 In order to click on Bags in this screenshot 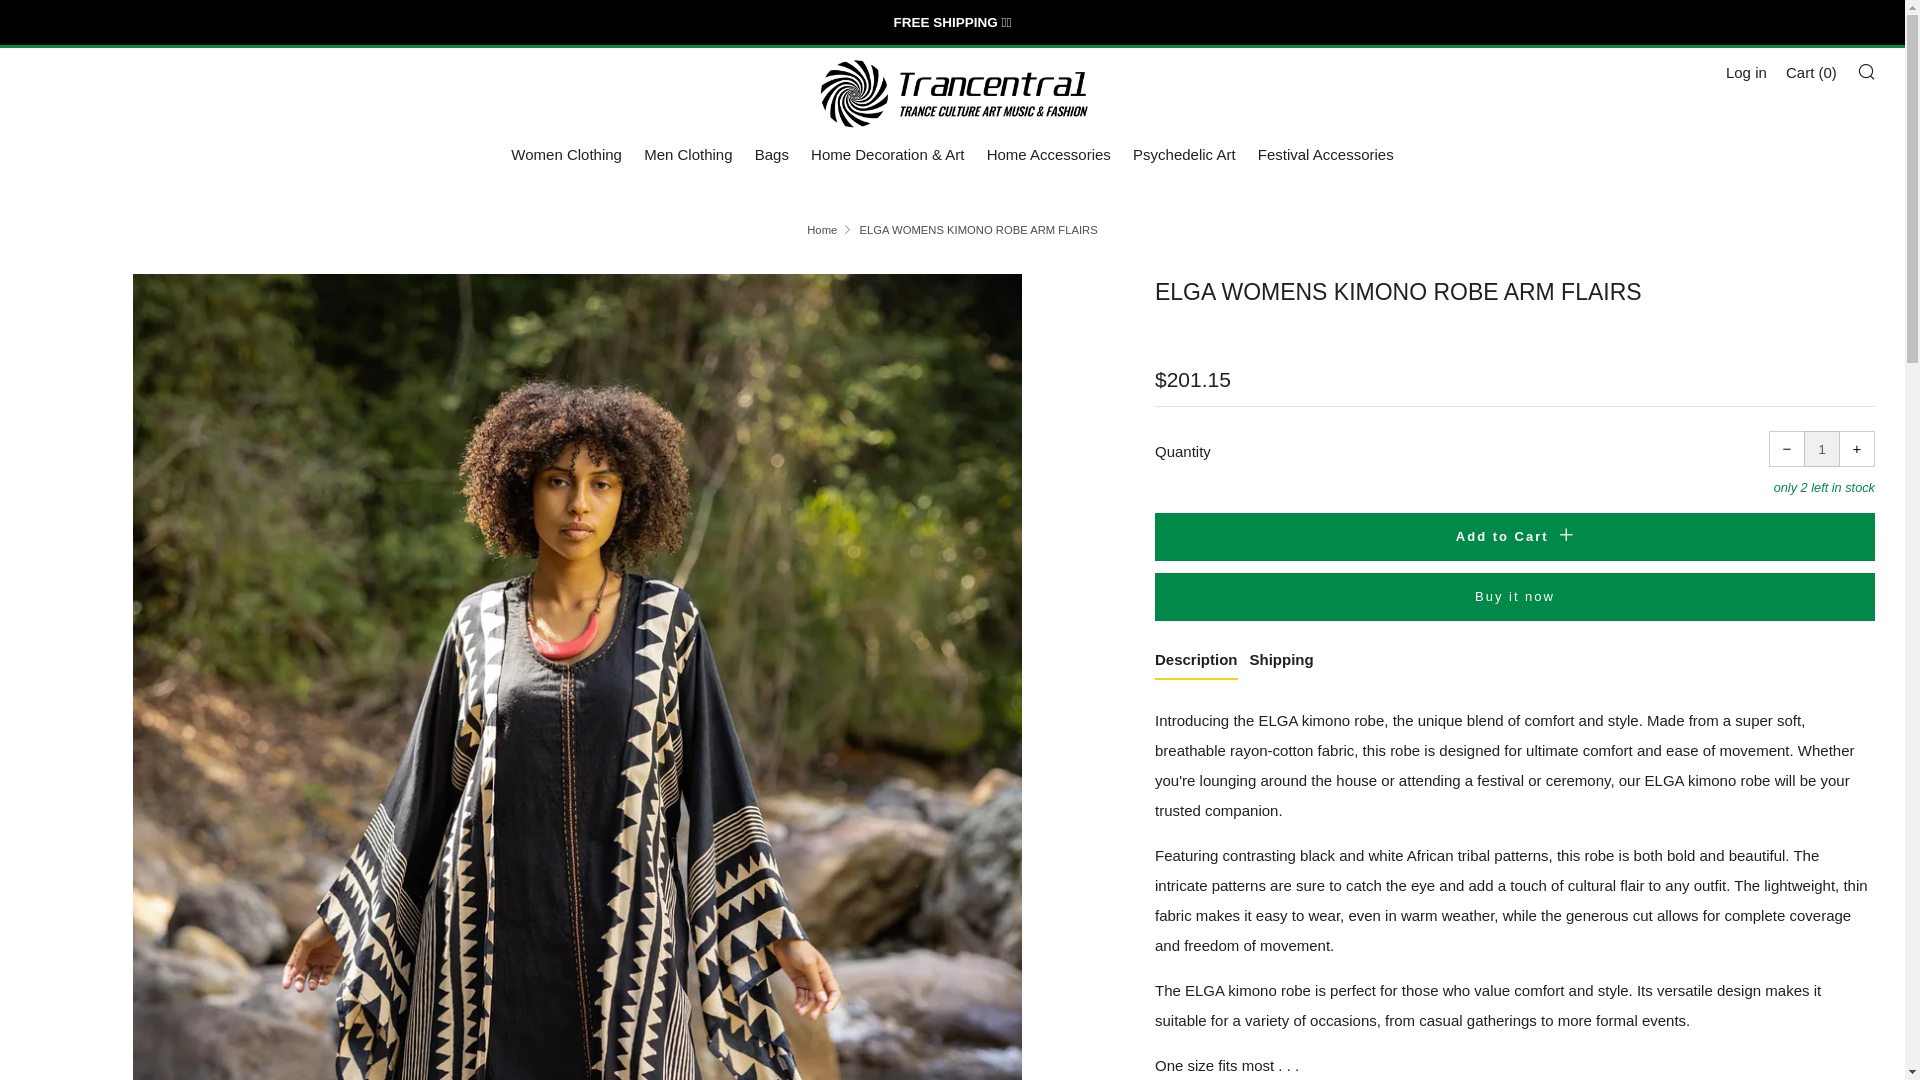, I will do `click(772, 154)`.